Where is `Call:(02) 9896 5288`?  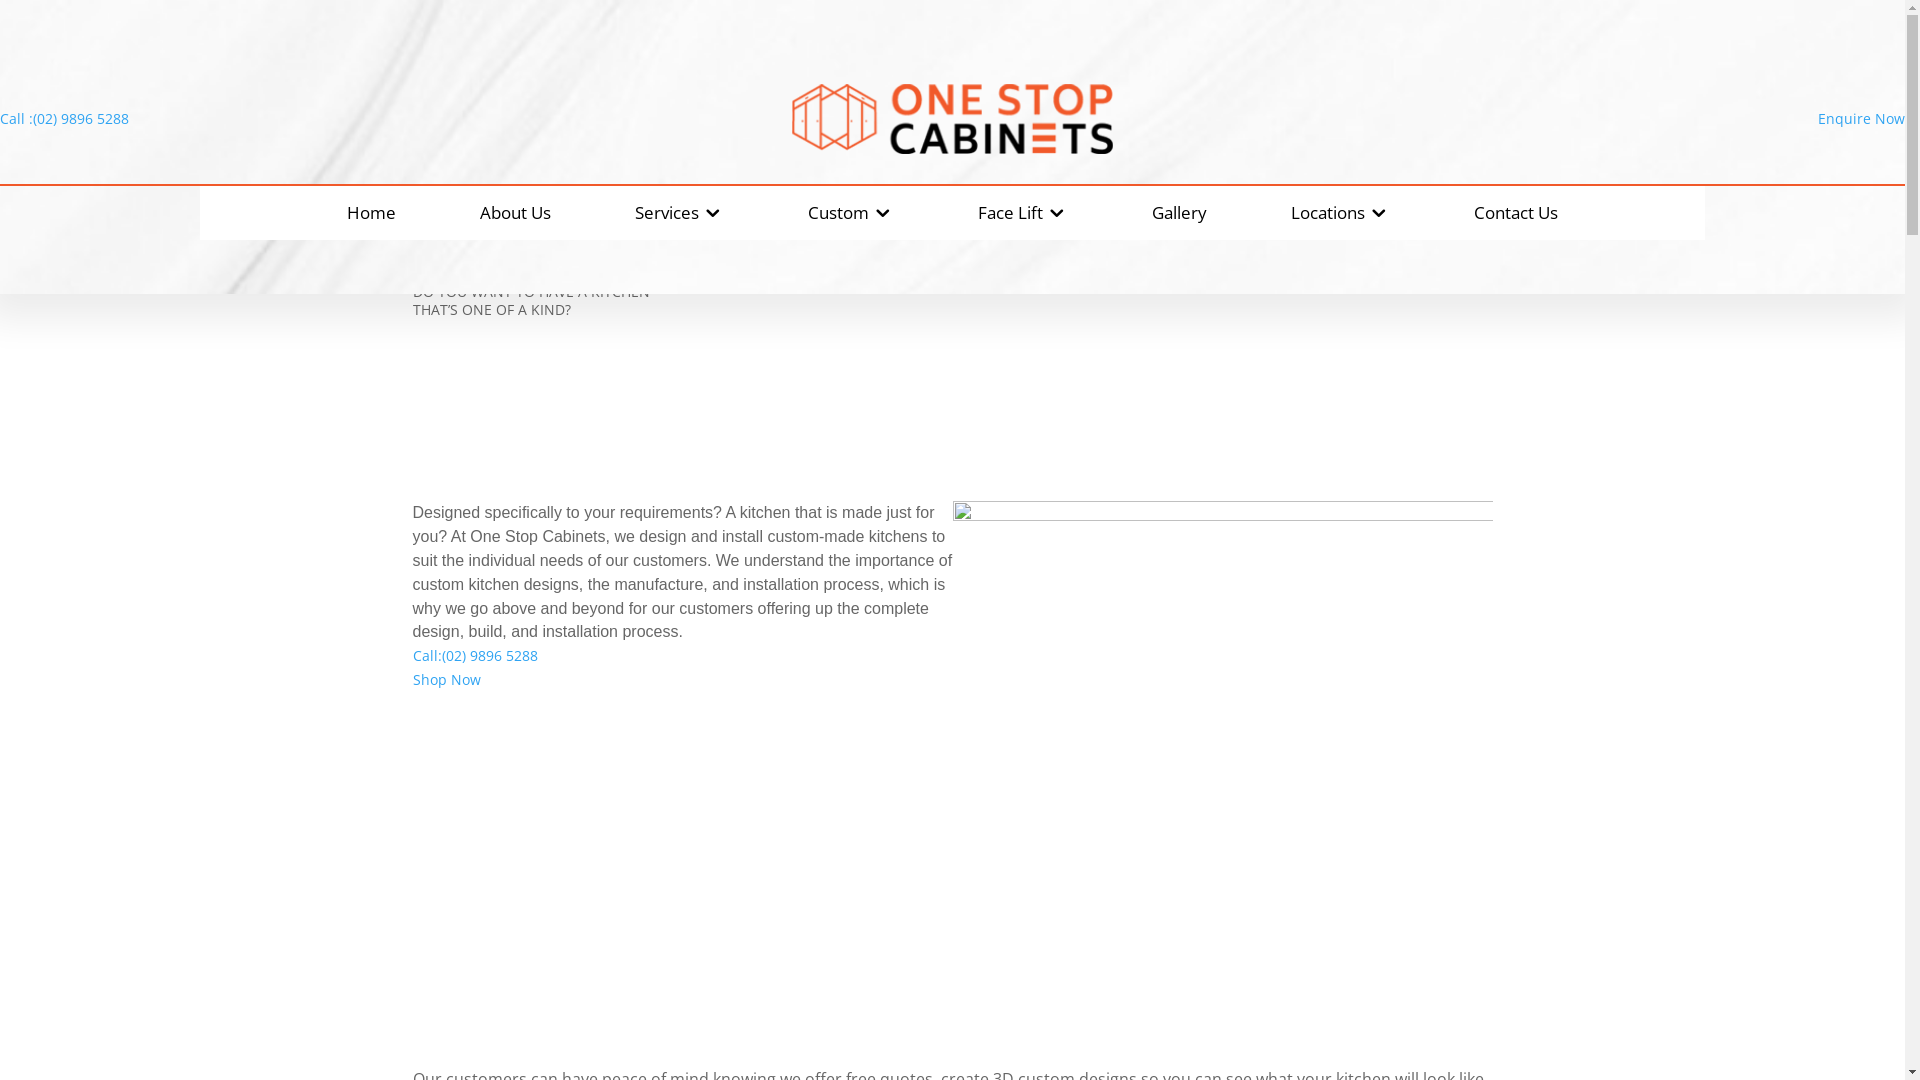
Call:(02) 9896 5288 is located at coordinates (1014, 550).